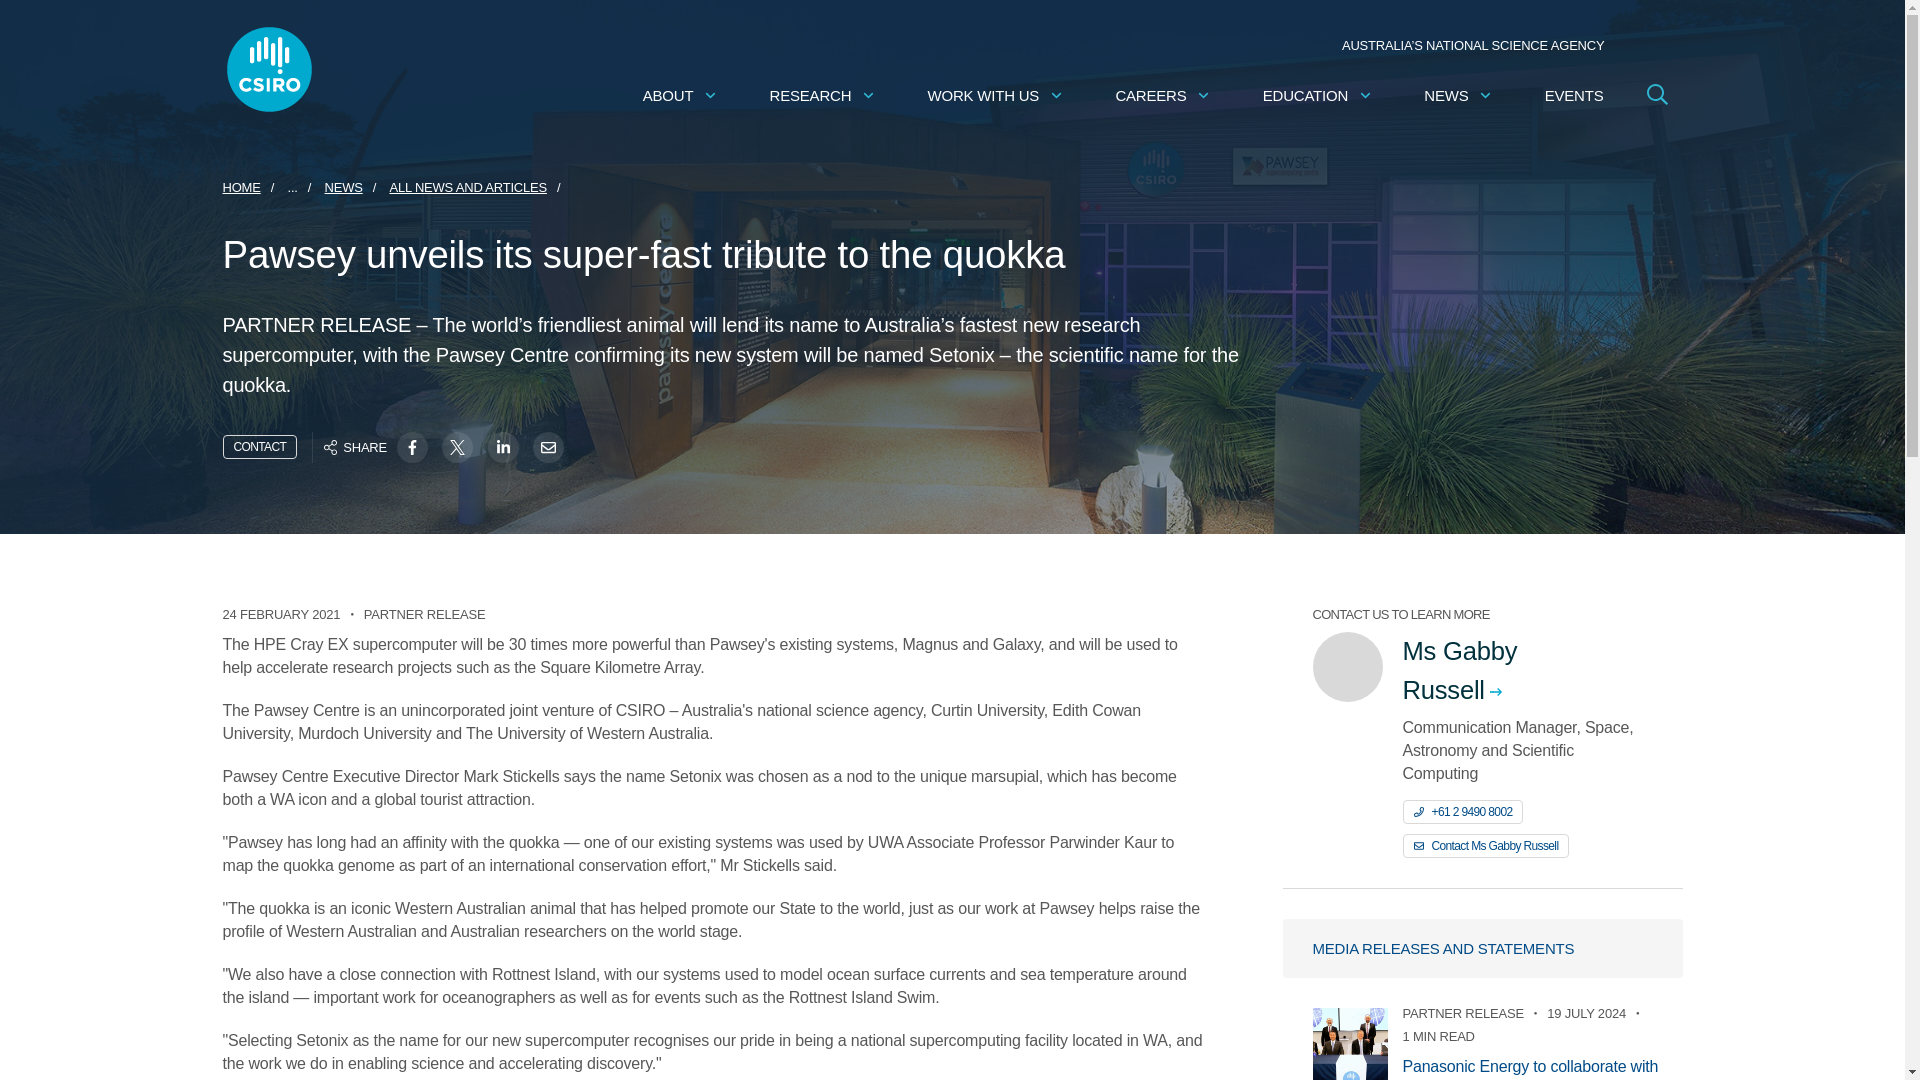  Describe the element at coordinates (343, 187) in the screenshot. I see `NEWS` at that location.